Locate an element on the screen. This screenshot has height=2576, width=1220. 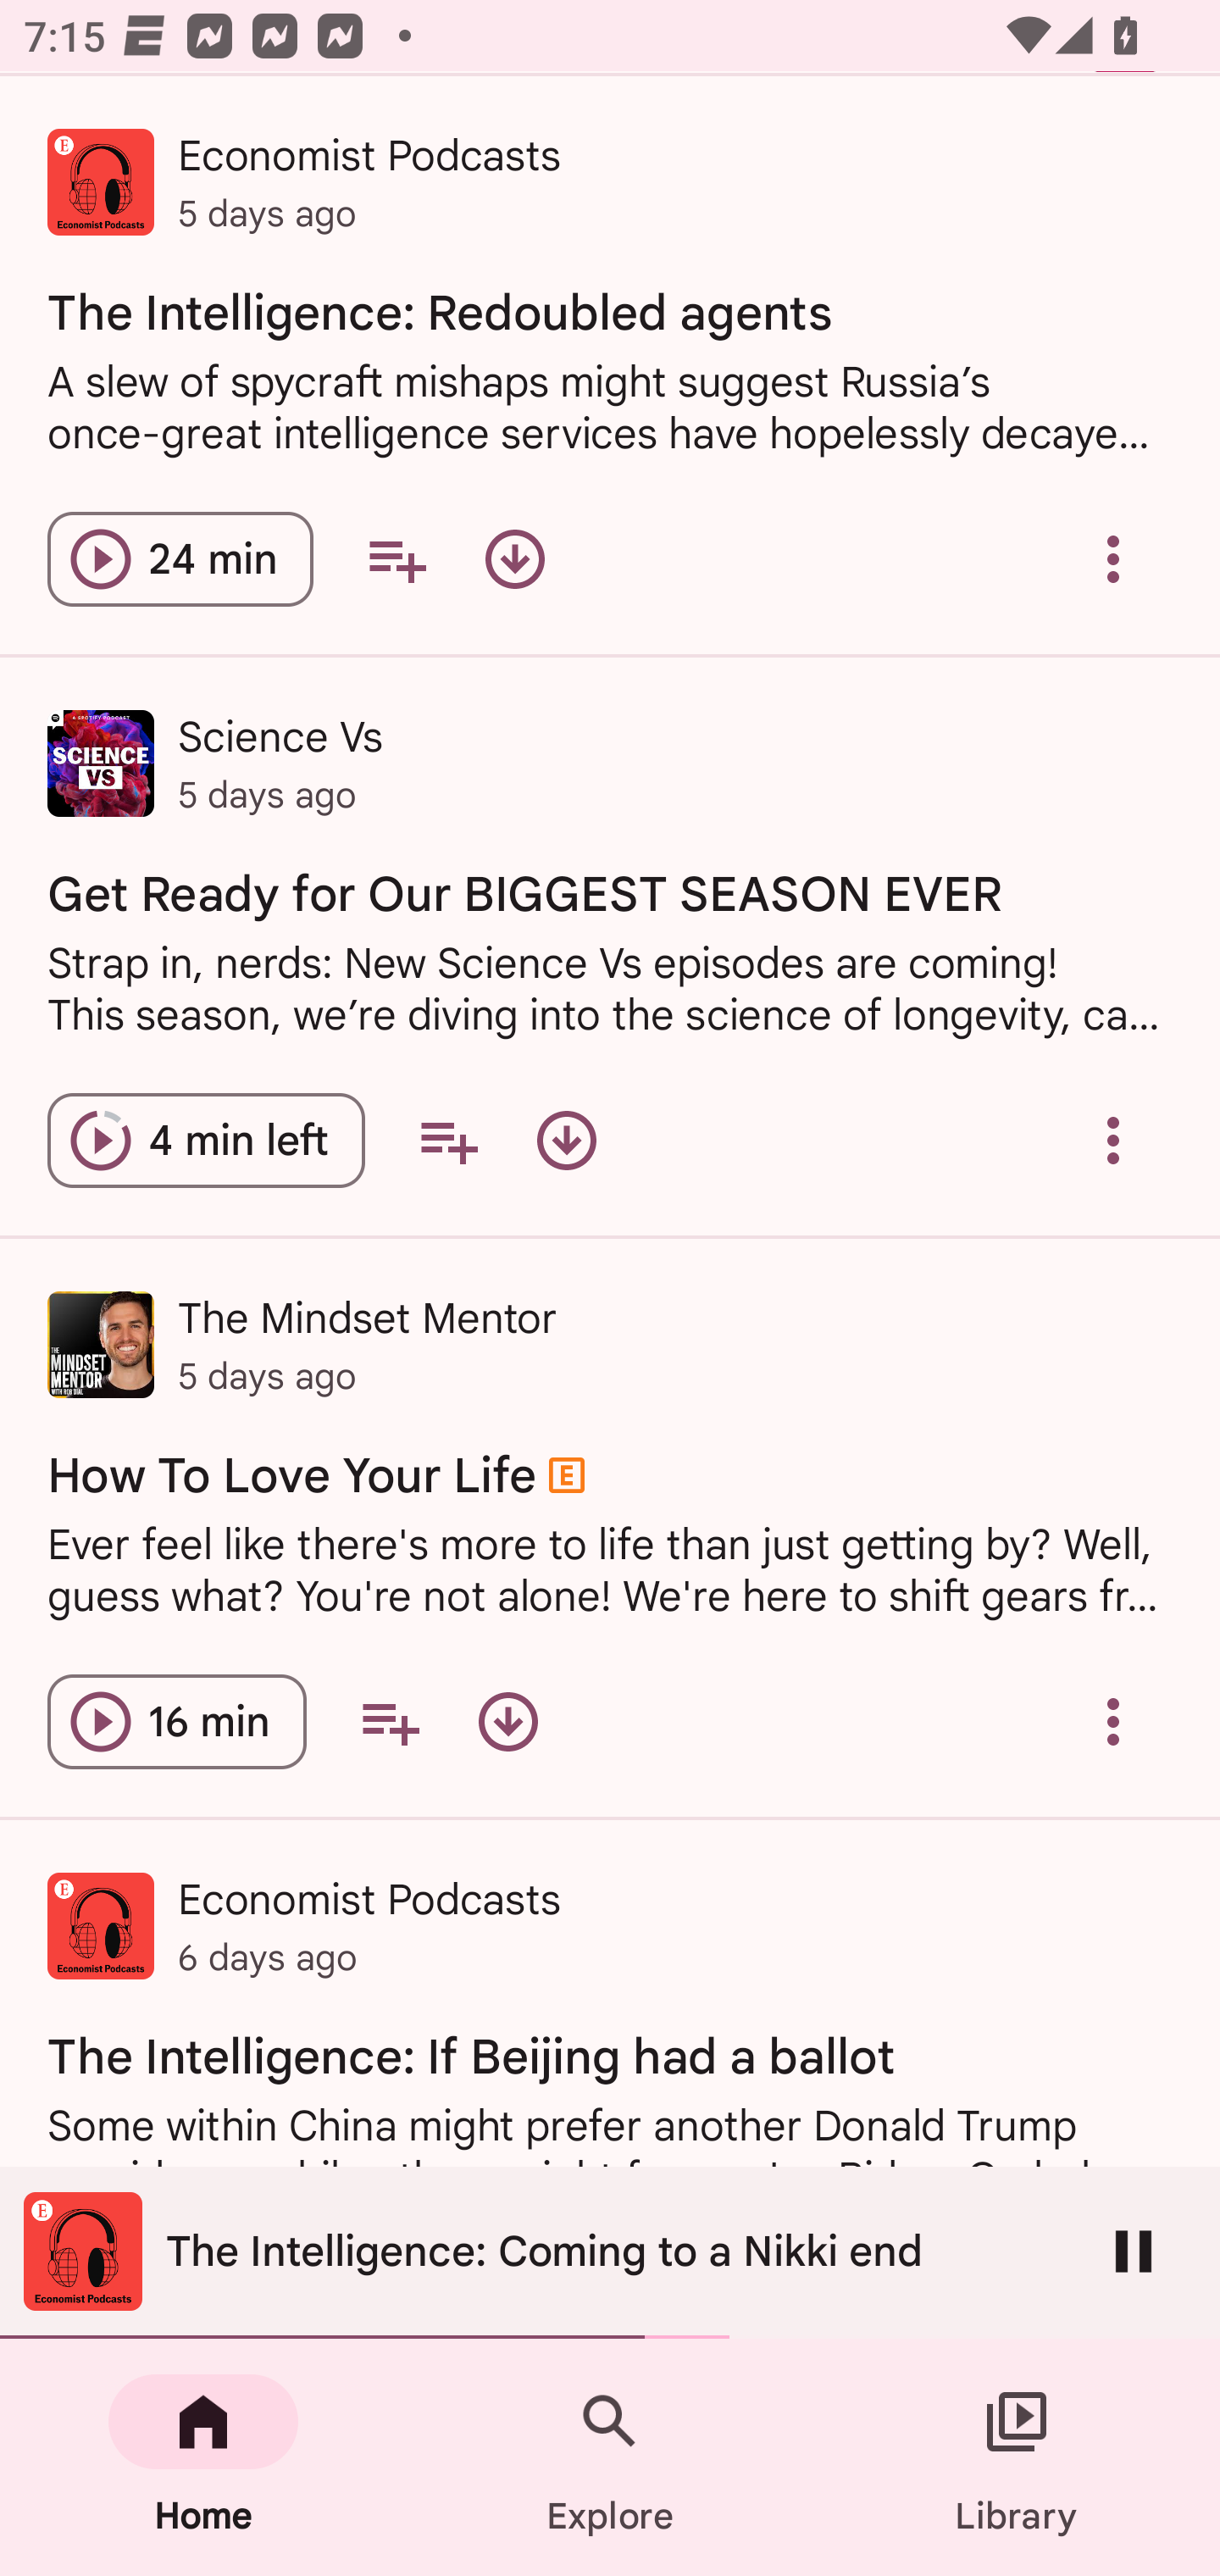
Pause is located at coordinates (1134, 2251).